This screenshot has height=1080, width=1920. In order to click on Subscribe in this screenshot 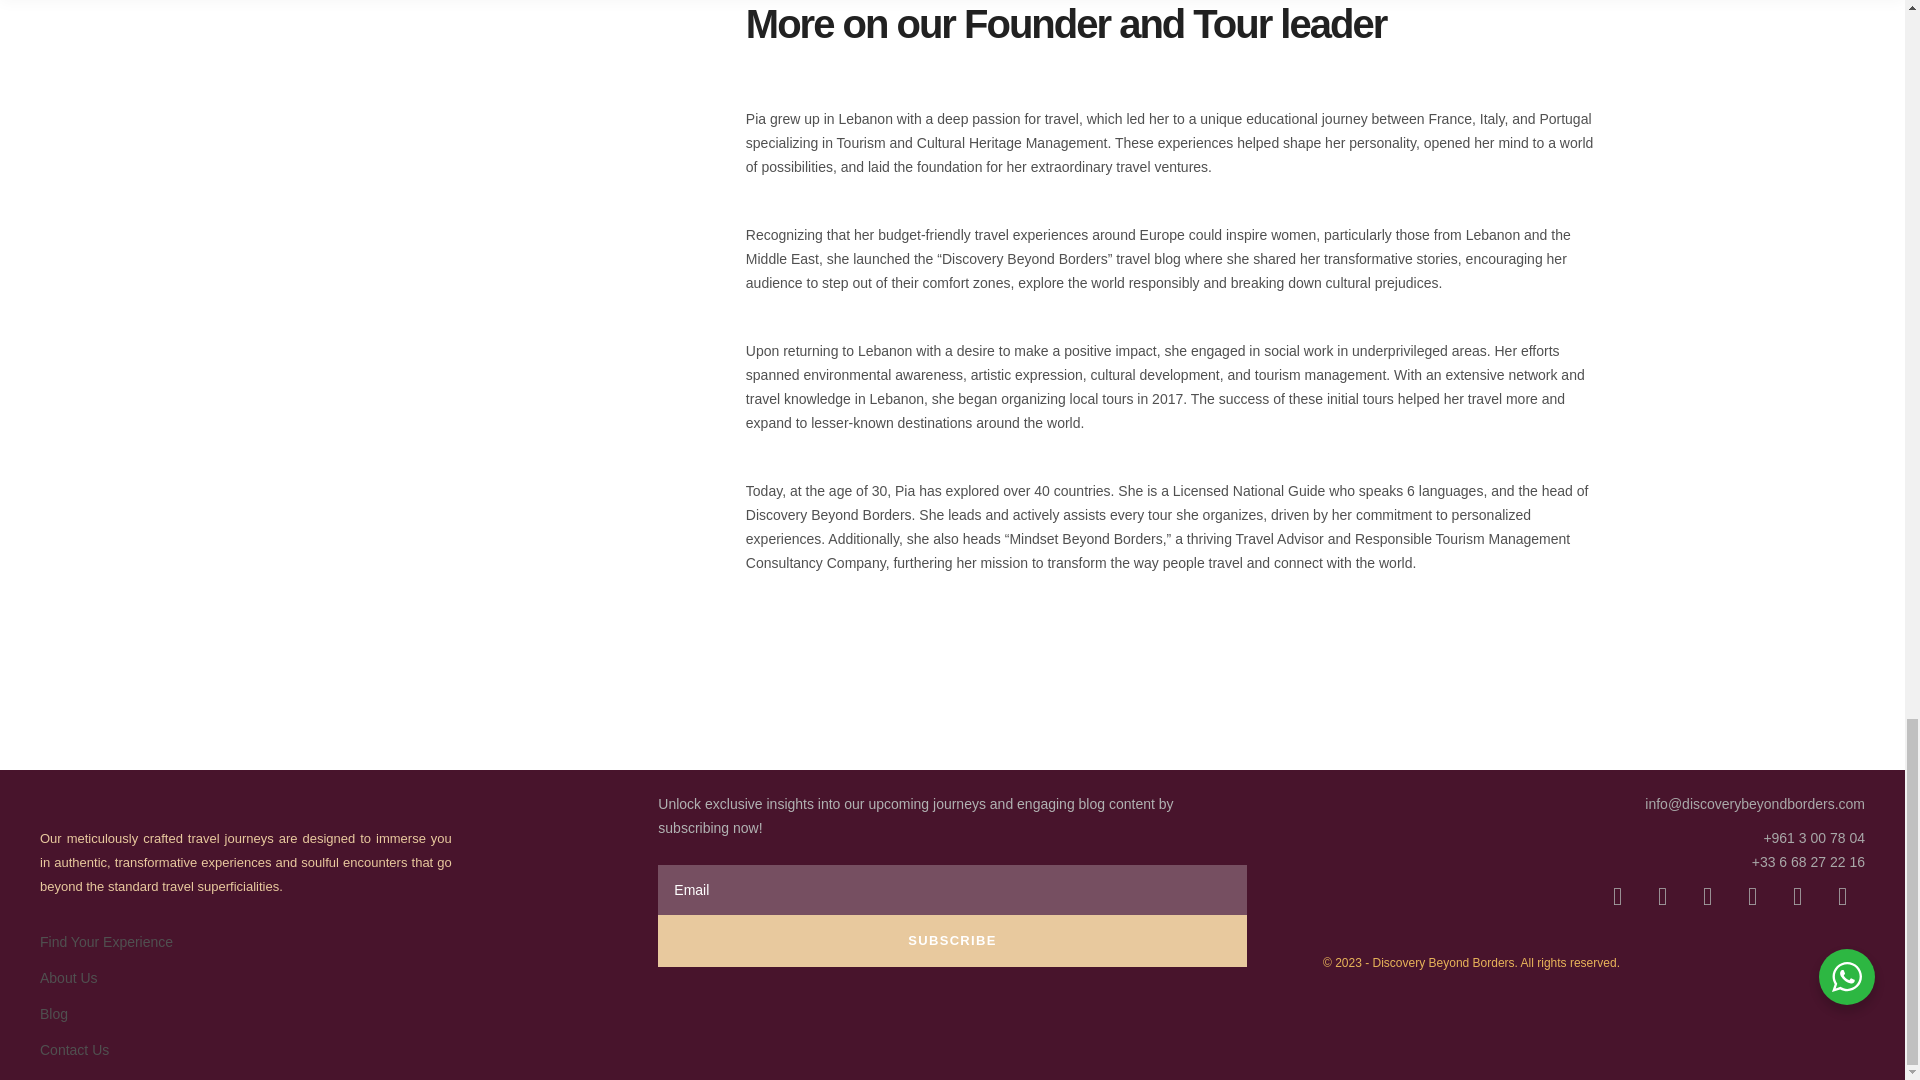, I will do `click(952, 940)`.